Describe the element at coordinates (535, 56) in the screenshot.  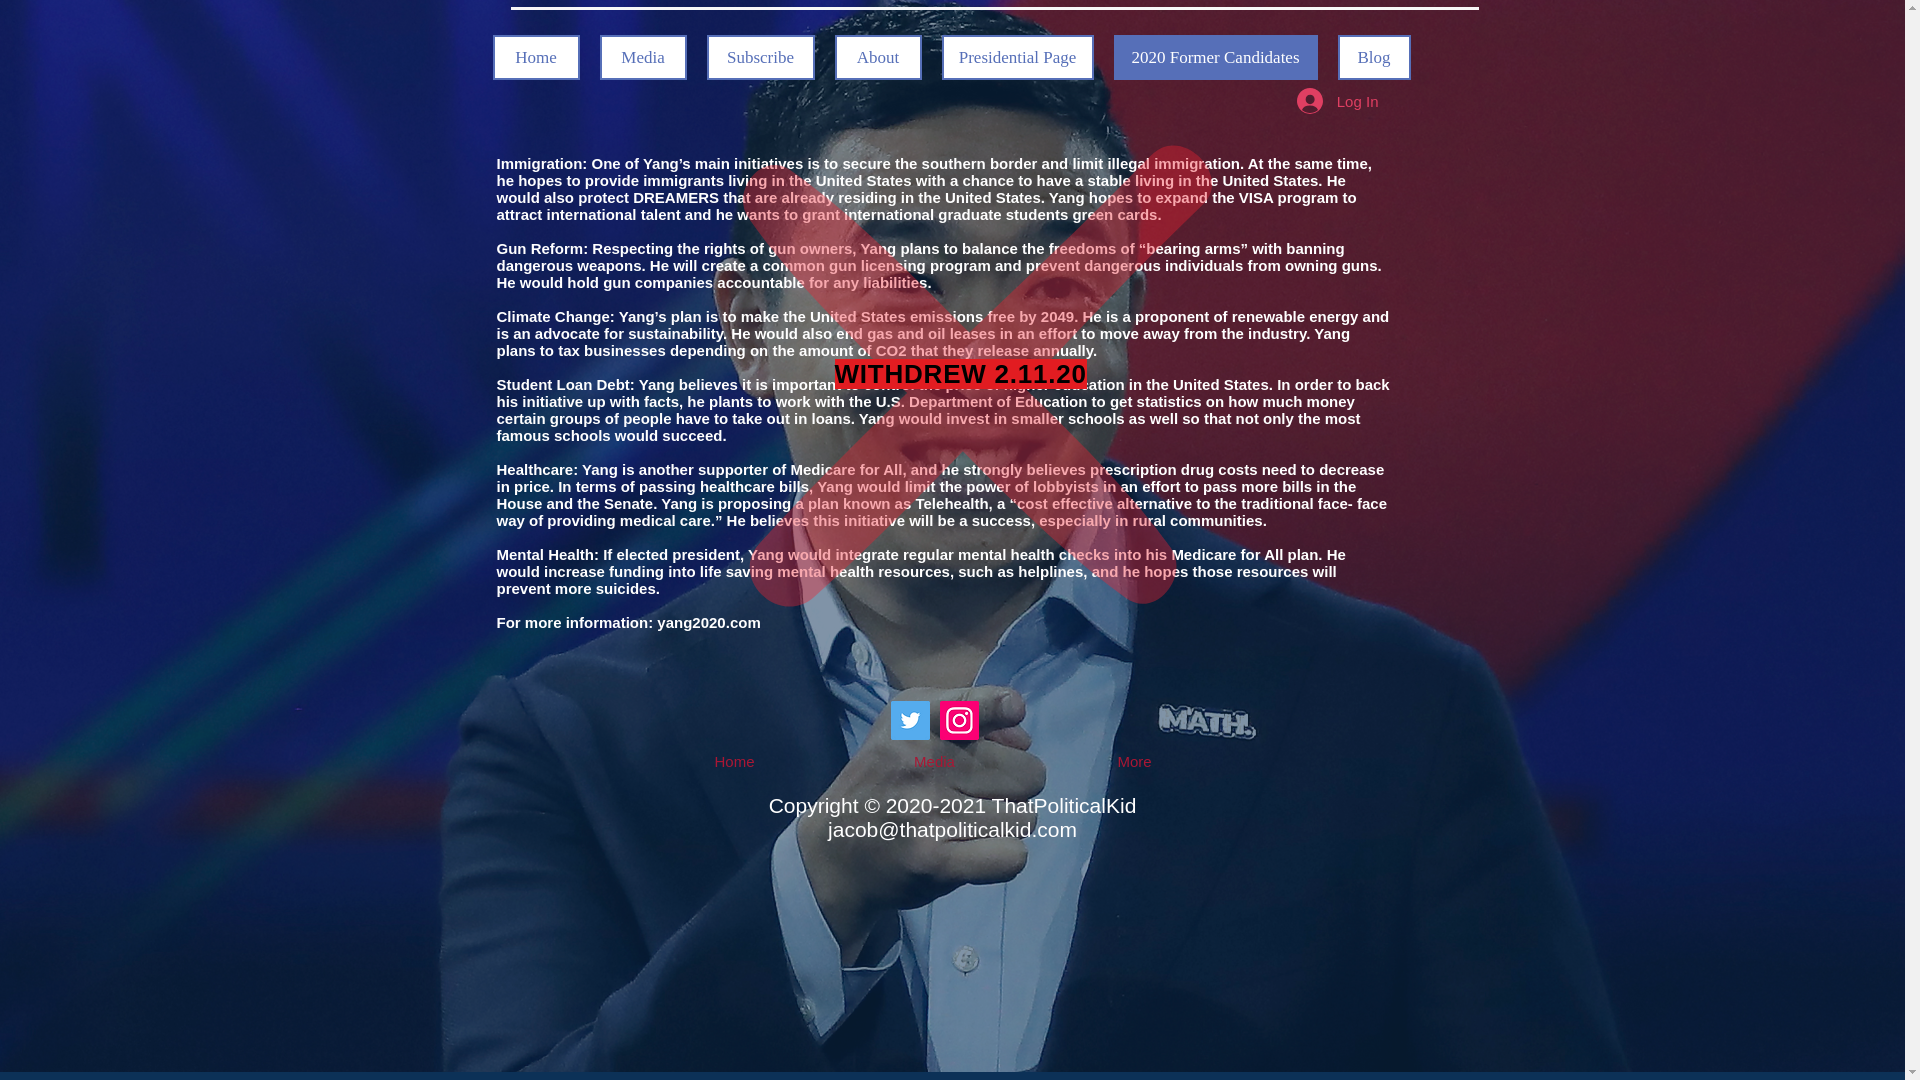
I see `Home` at that location.